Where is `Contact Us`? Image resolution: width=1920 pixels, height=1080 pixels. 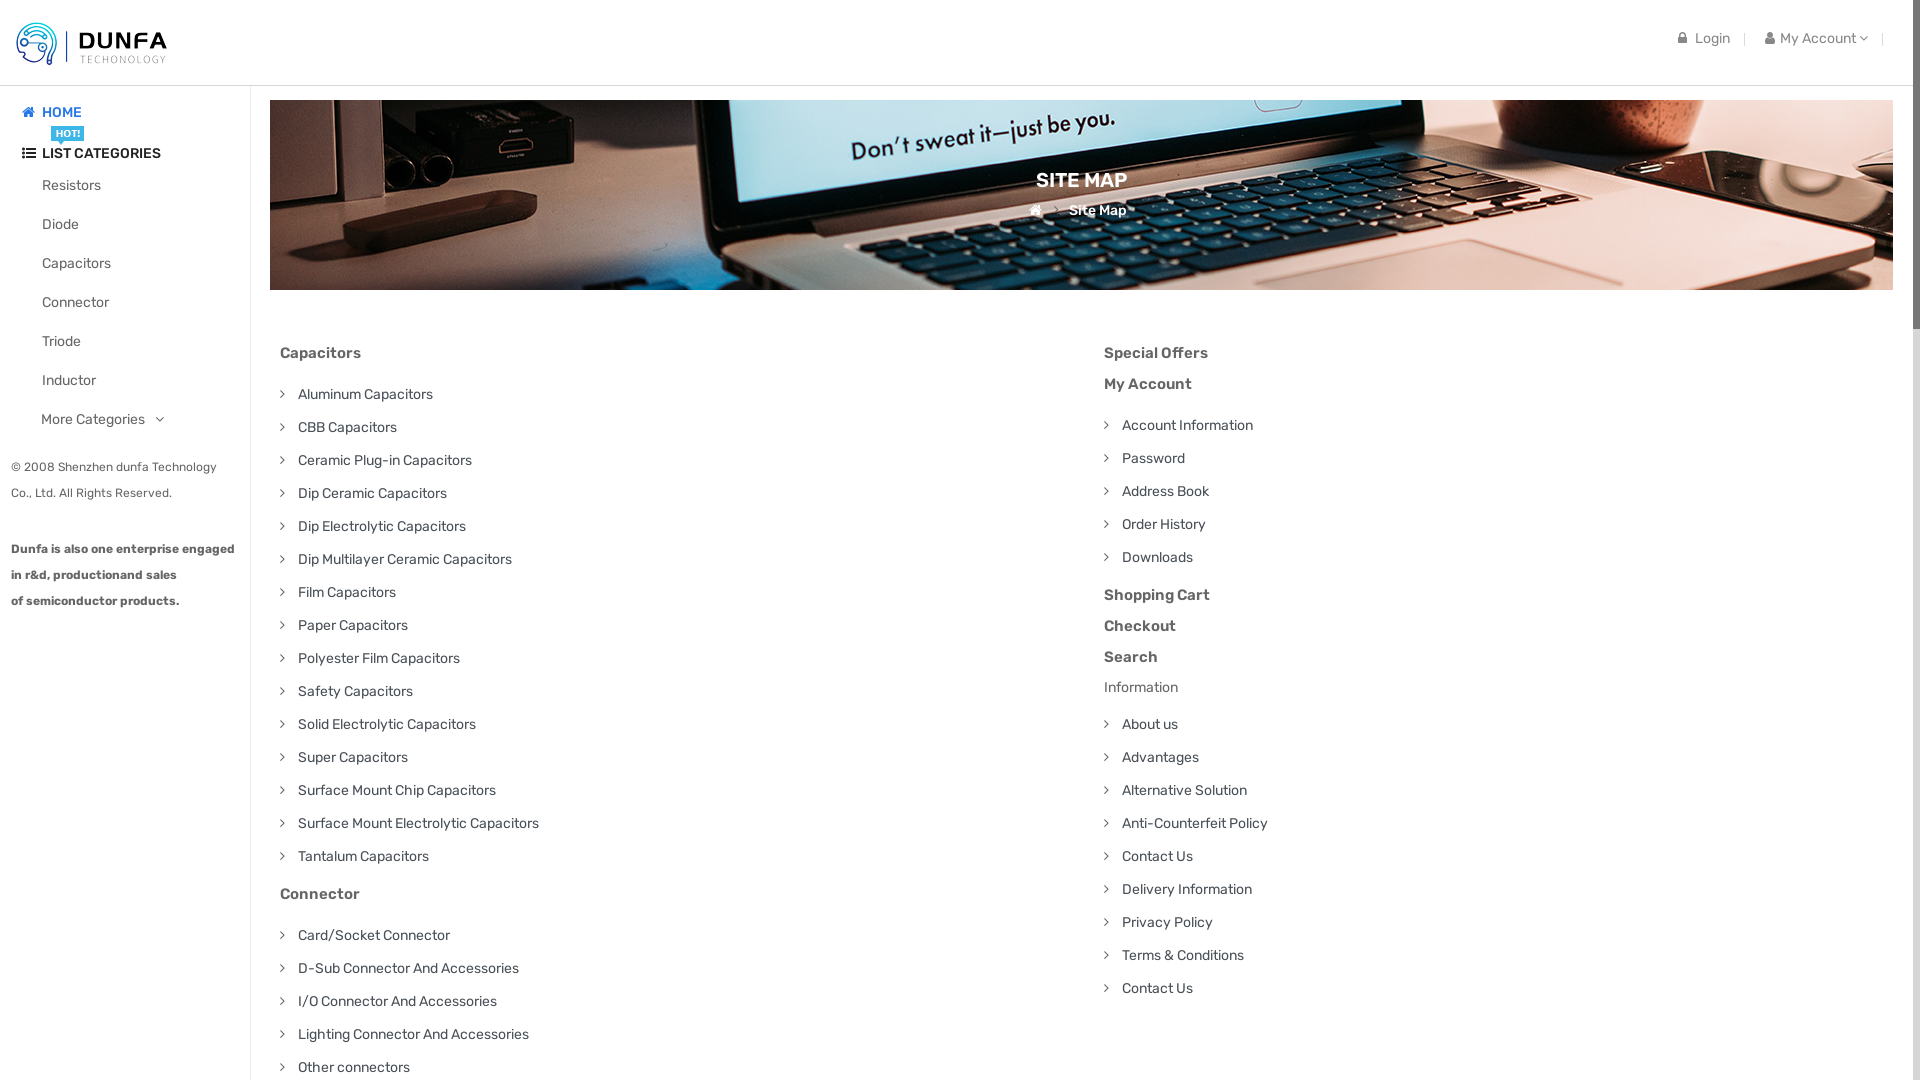
Contact Us is located at coordinates (1158, 988).